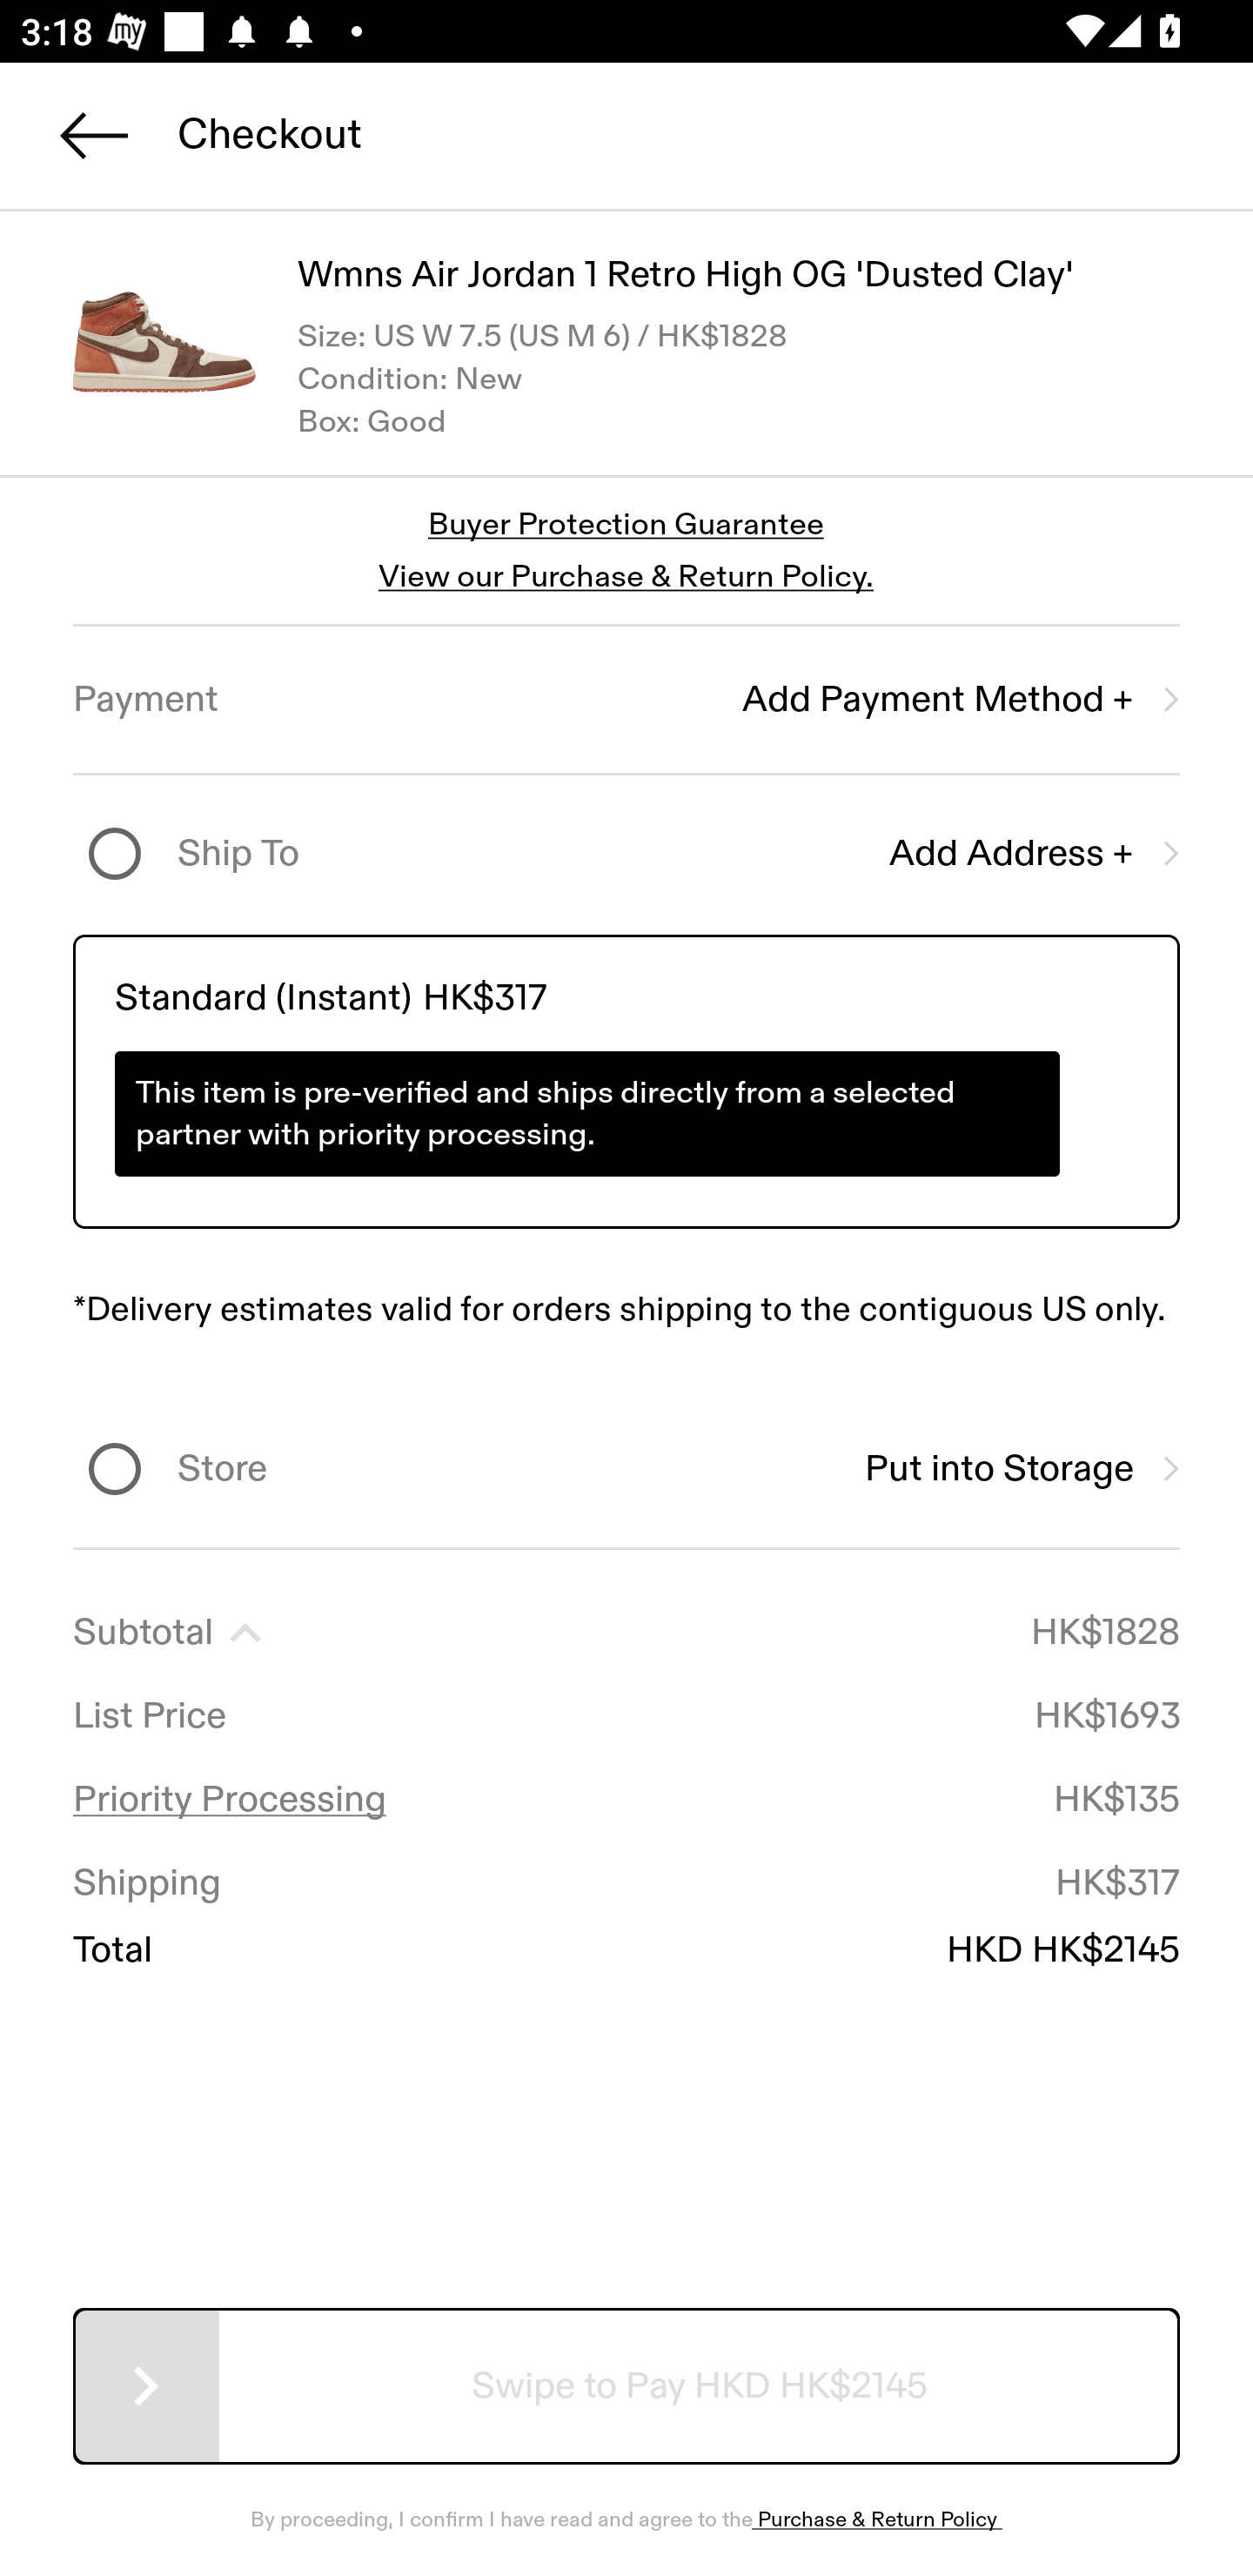 This screenshot has width=1253, height=2576. What do you see at coordinates (626, 576) in the screenshot?
I see `View our Purchase & Return Policy.` at bounding box center [626, 576].